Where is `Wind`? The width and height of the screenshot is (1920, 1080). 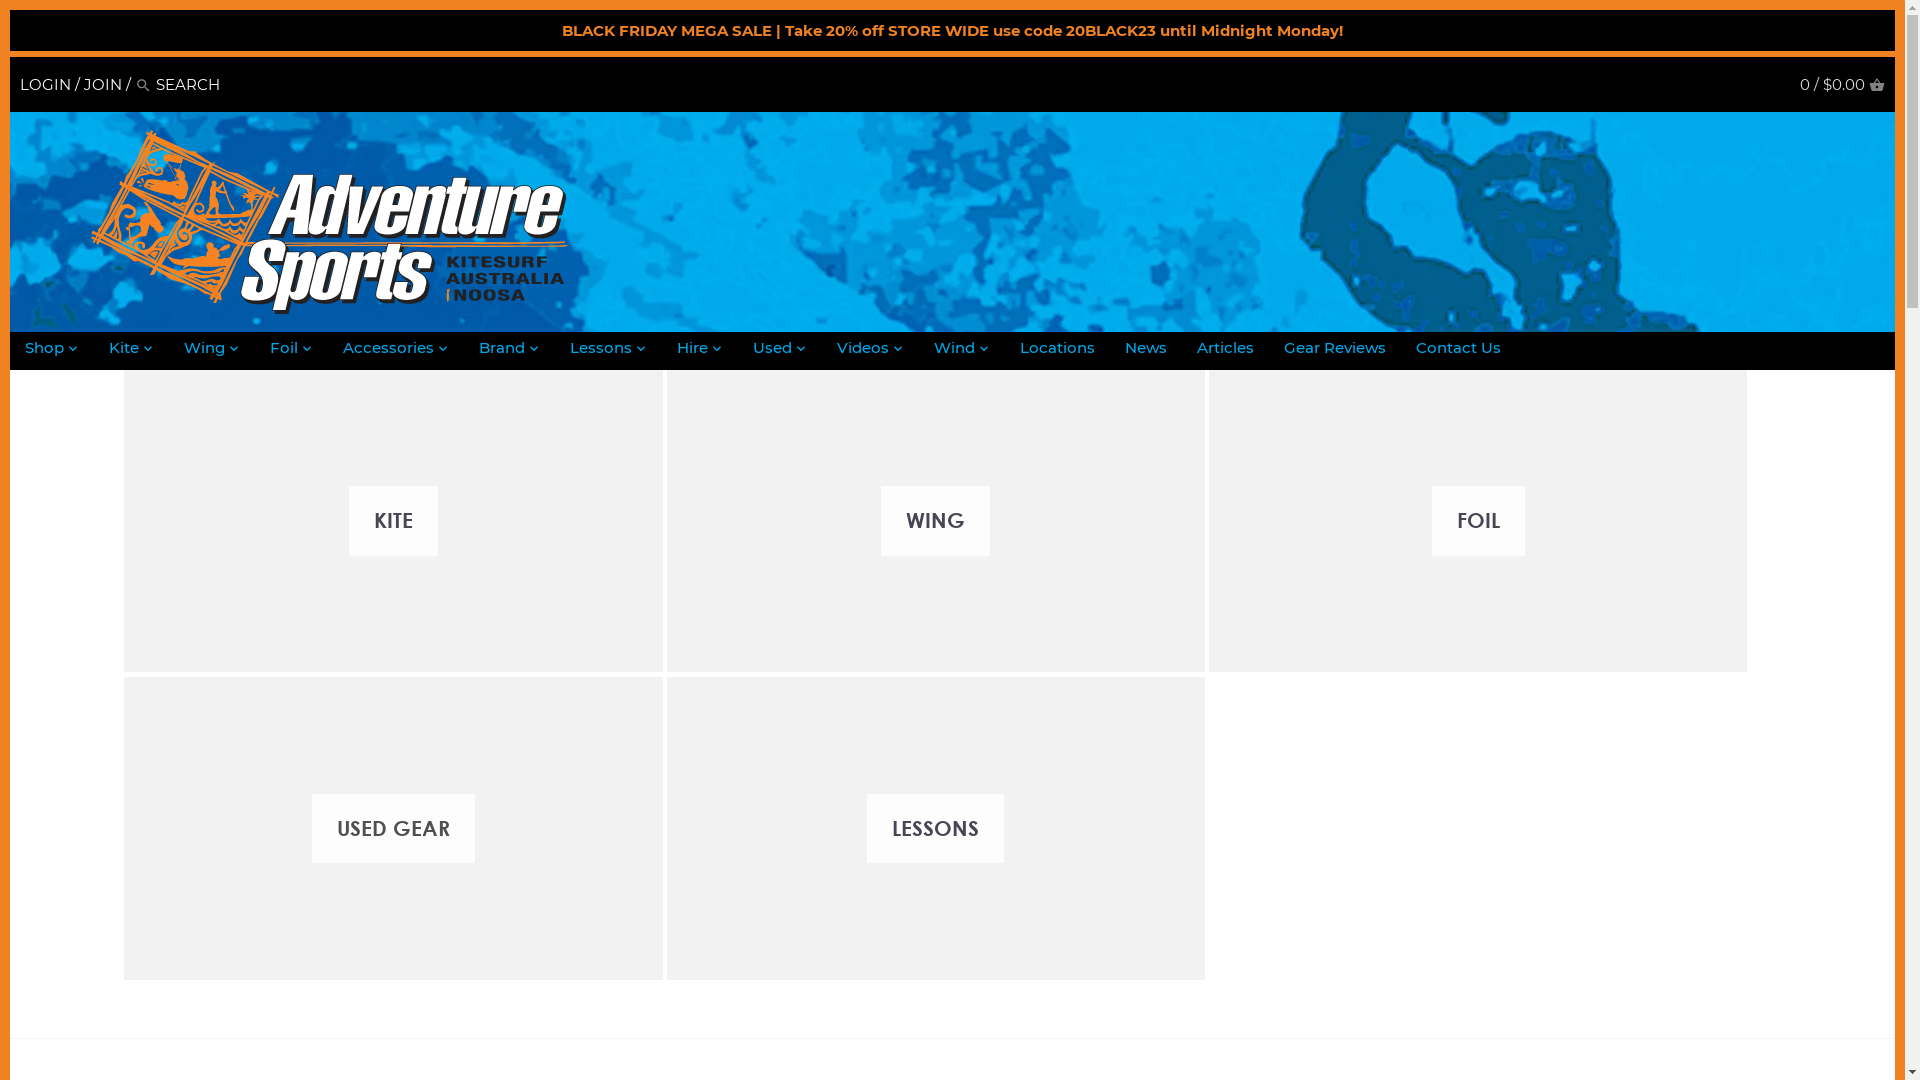
Wind is located at coordinates (954, 351).